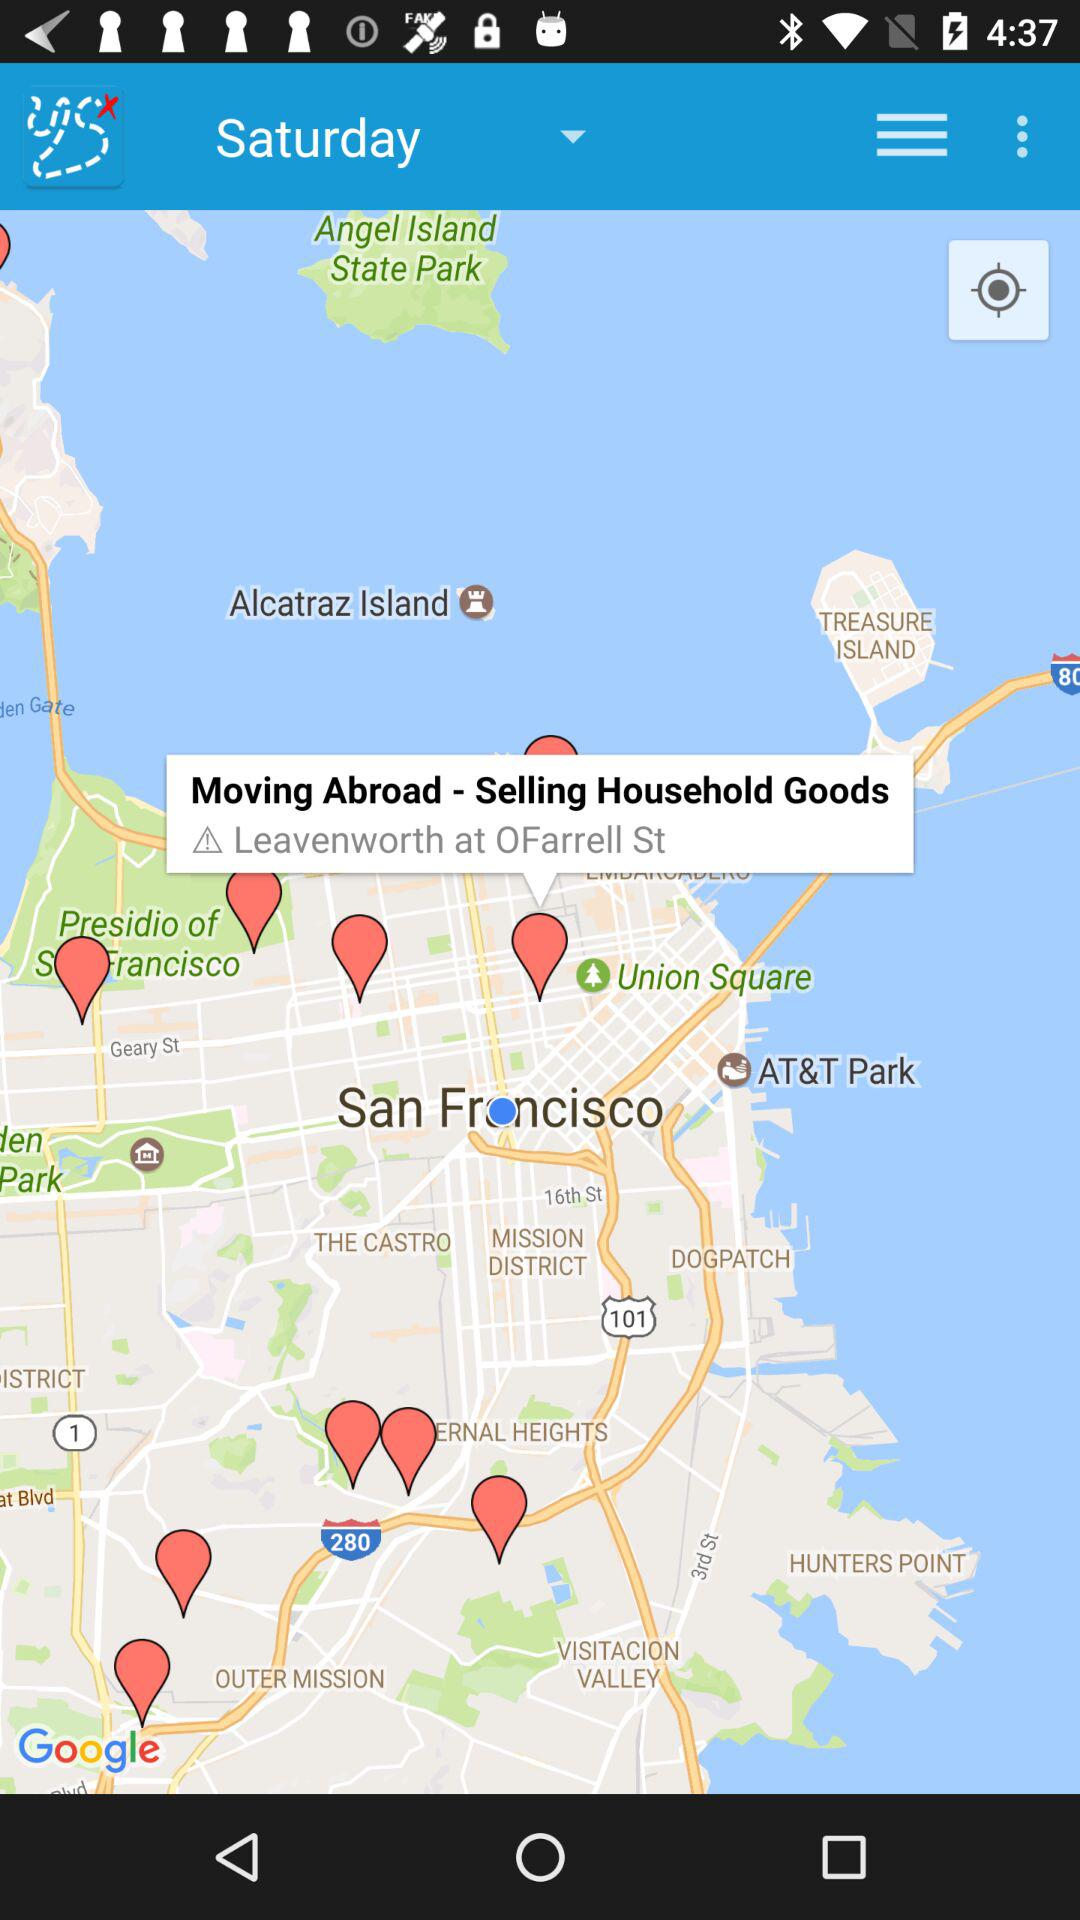 This screenshot has width=1080, height=1920. What do you see at coordinates (74, 136) in the screenshot?
I see `rout map` at bounding box center [74, 136].